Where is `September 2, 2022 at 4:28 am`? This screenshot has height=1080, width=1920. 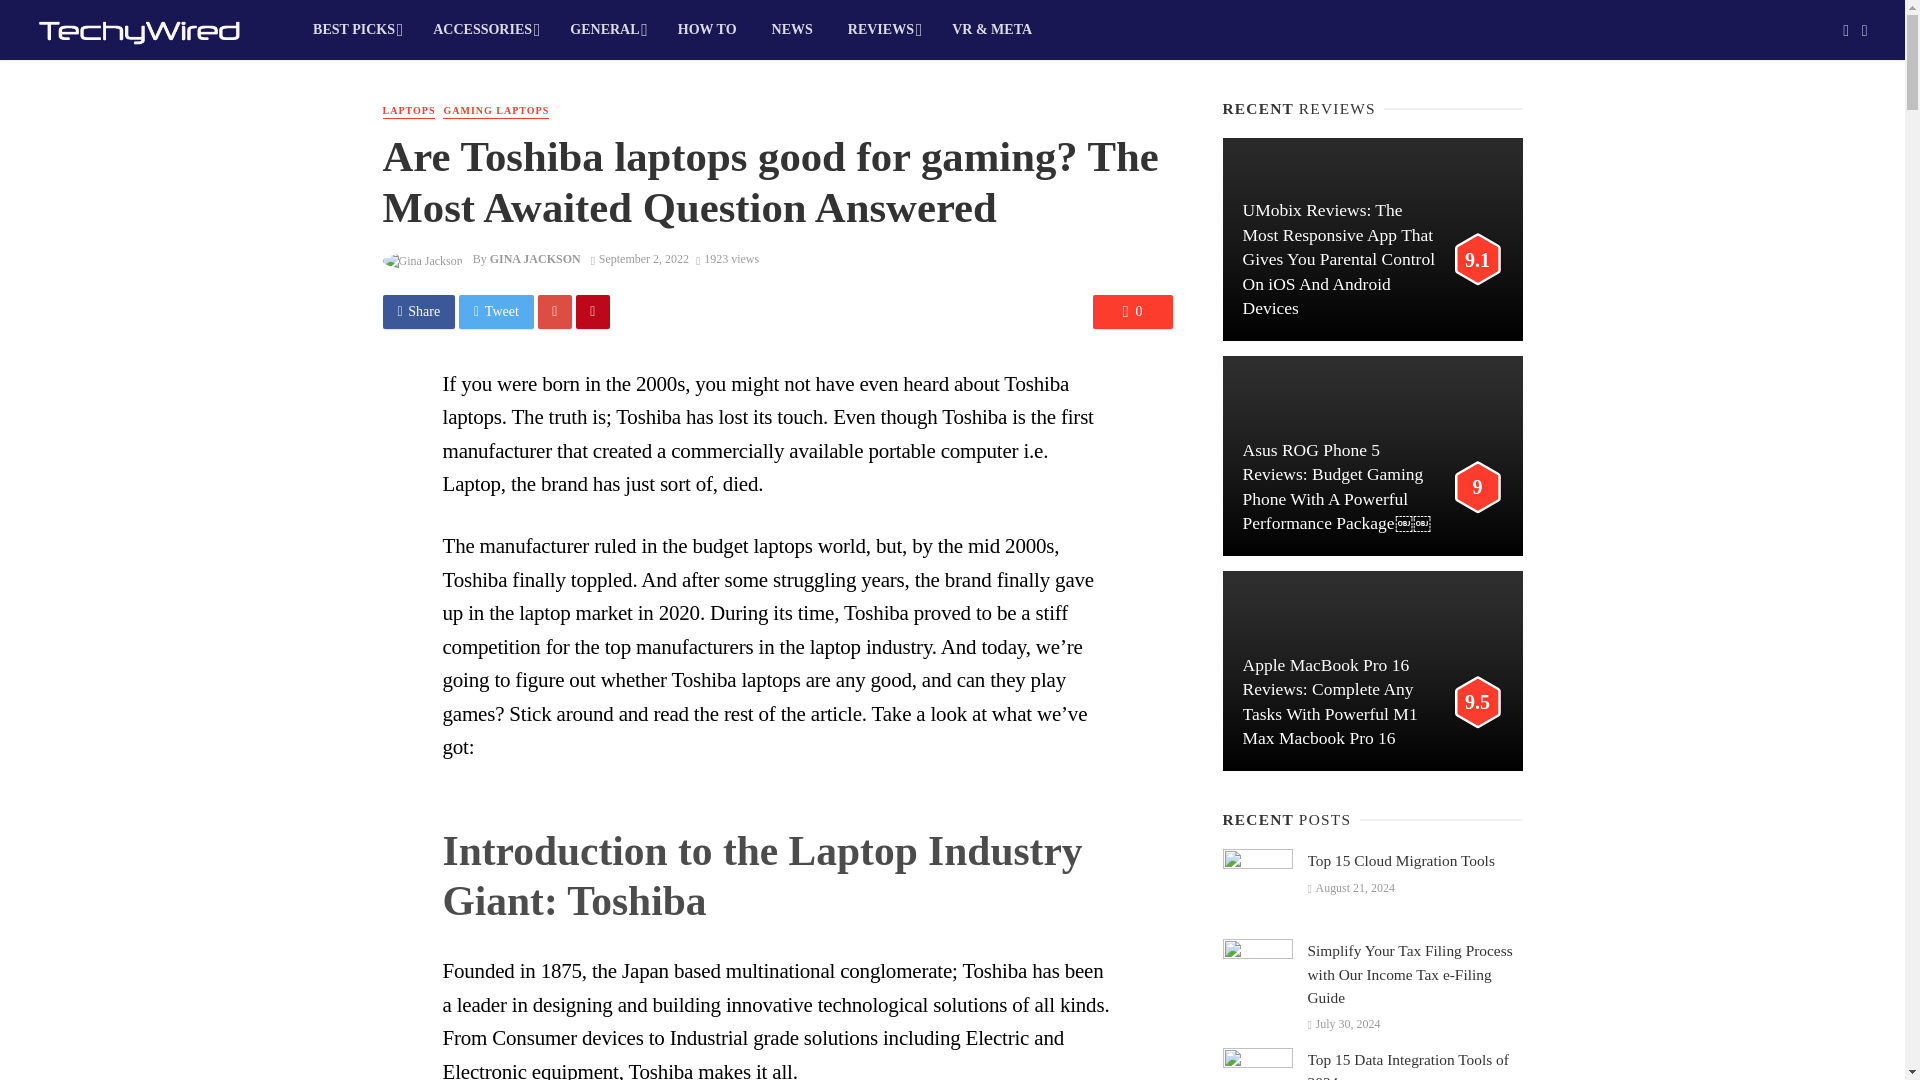 September 2, 2022 at 4:28 am is located at coordinates (640, 258).